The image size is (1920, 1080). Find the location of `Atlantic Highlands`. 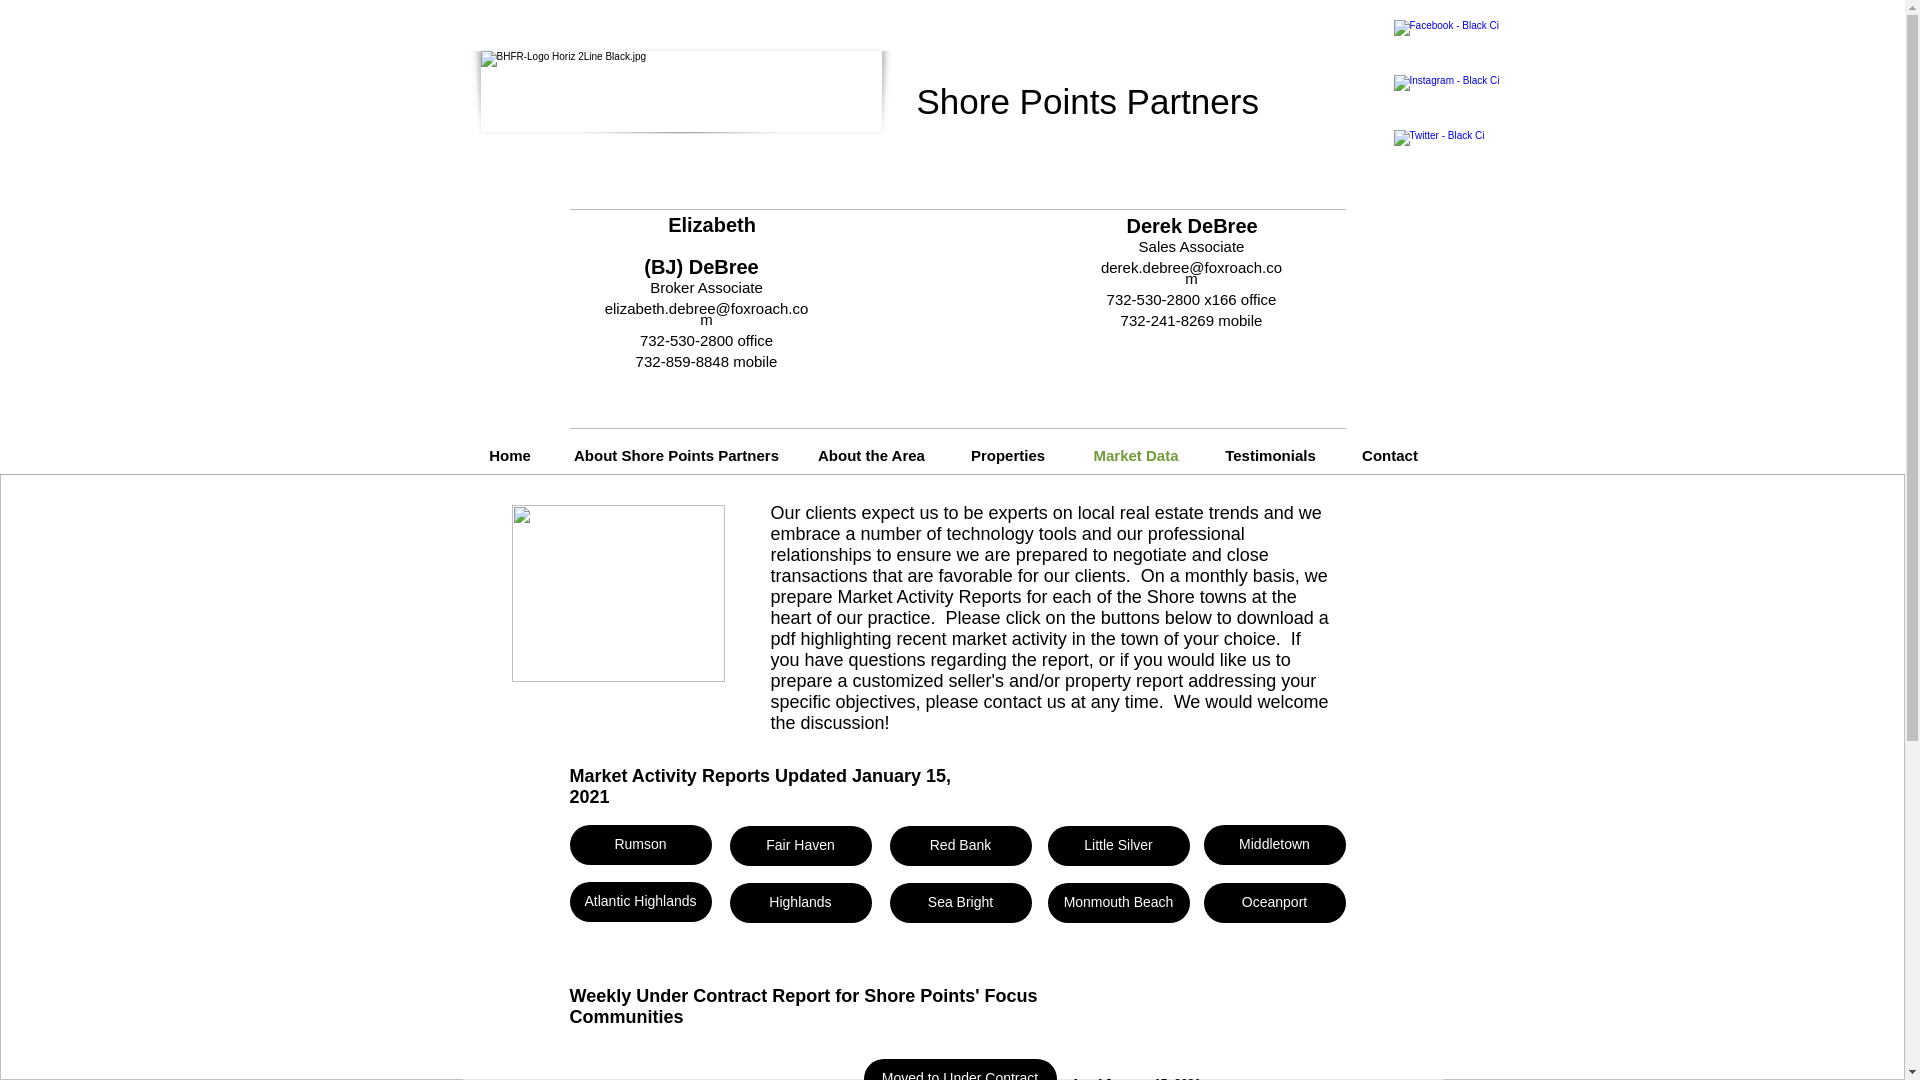

Atlantic Highlands is located at coordinates (641, 902).